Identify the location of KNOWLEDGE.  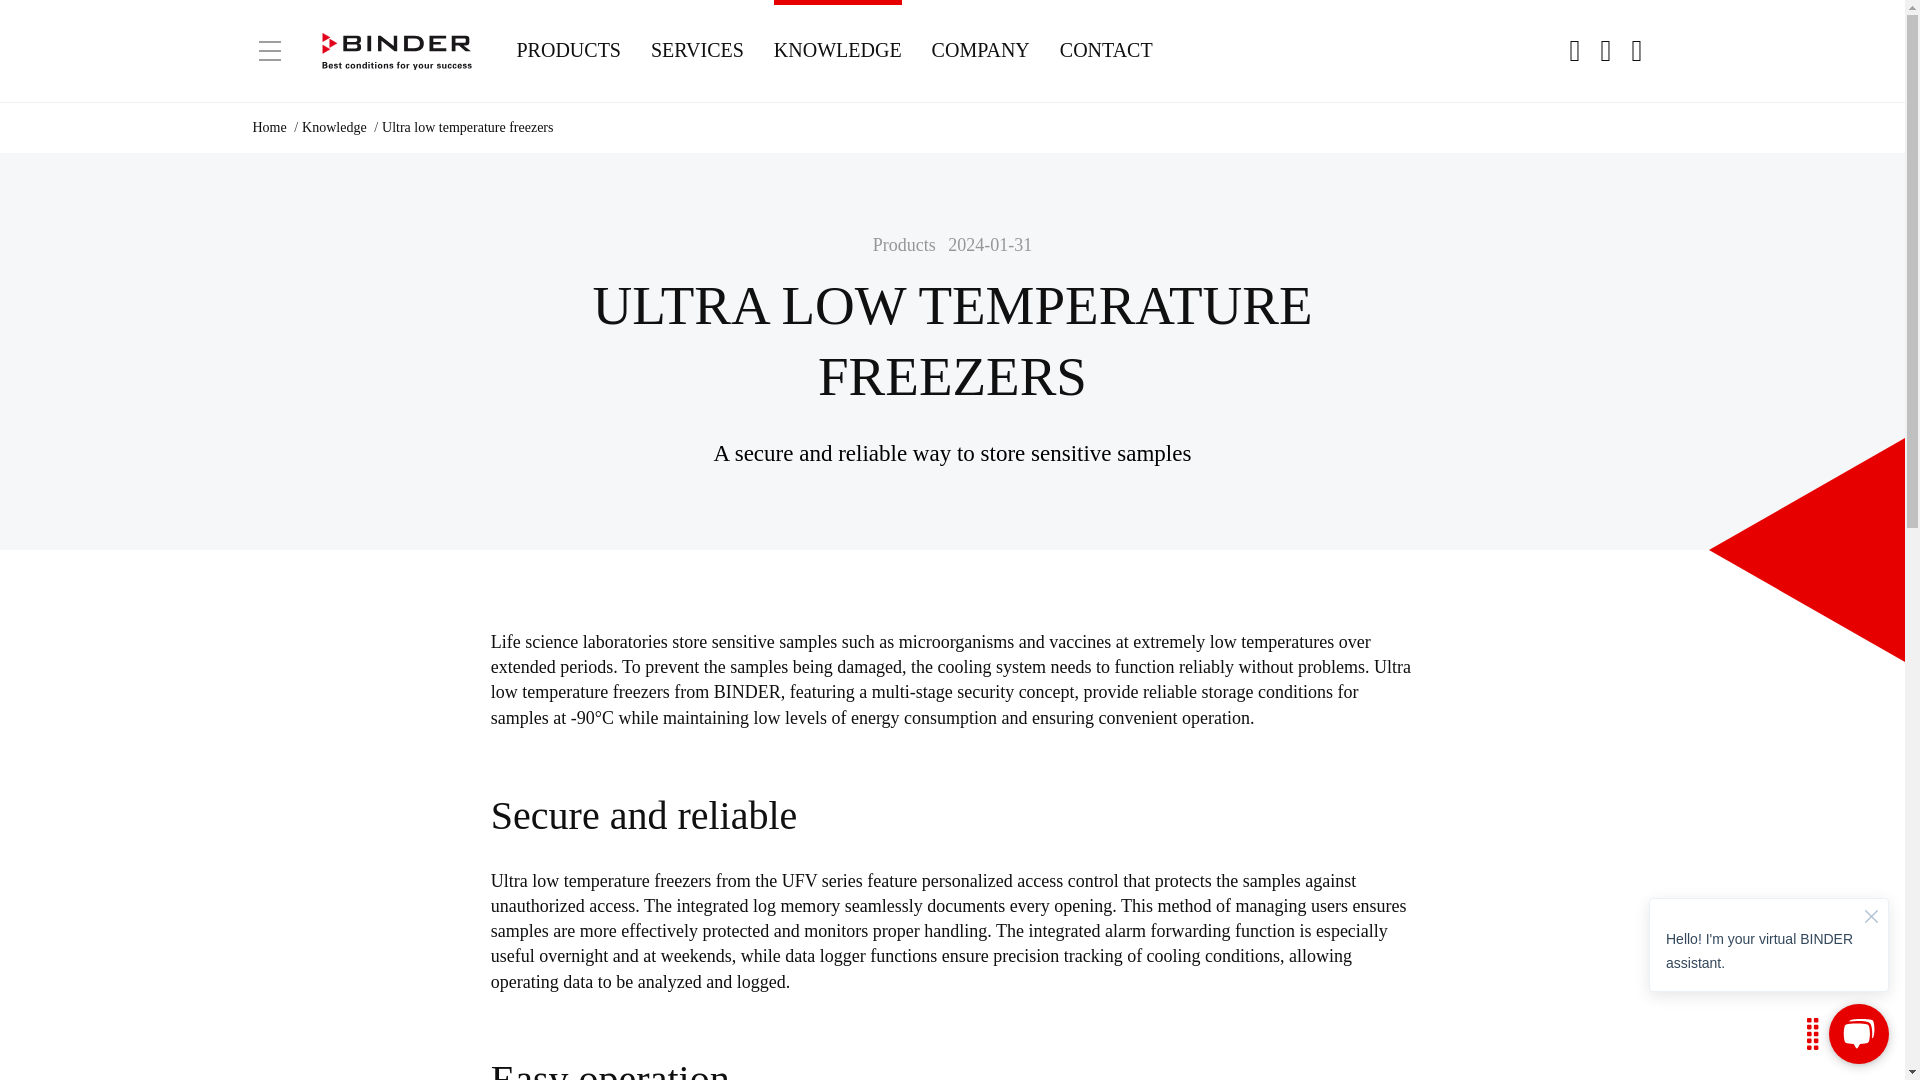
(838, 50).